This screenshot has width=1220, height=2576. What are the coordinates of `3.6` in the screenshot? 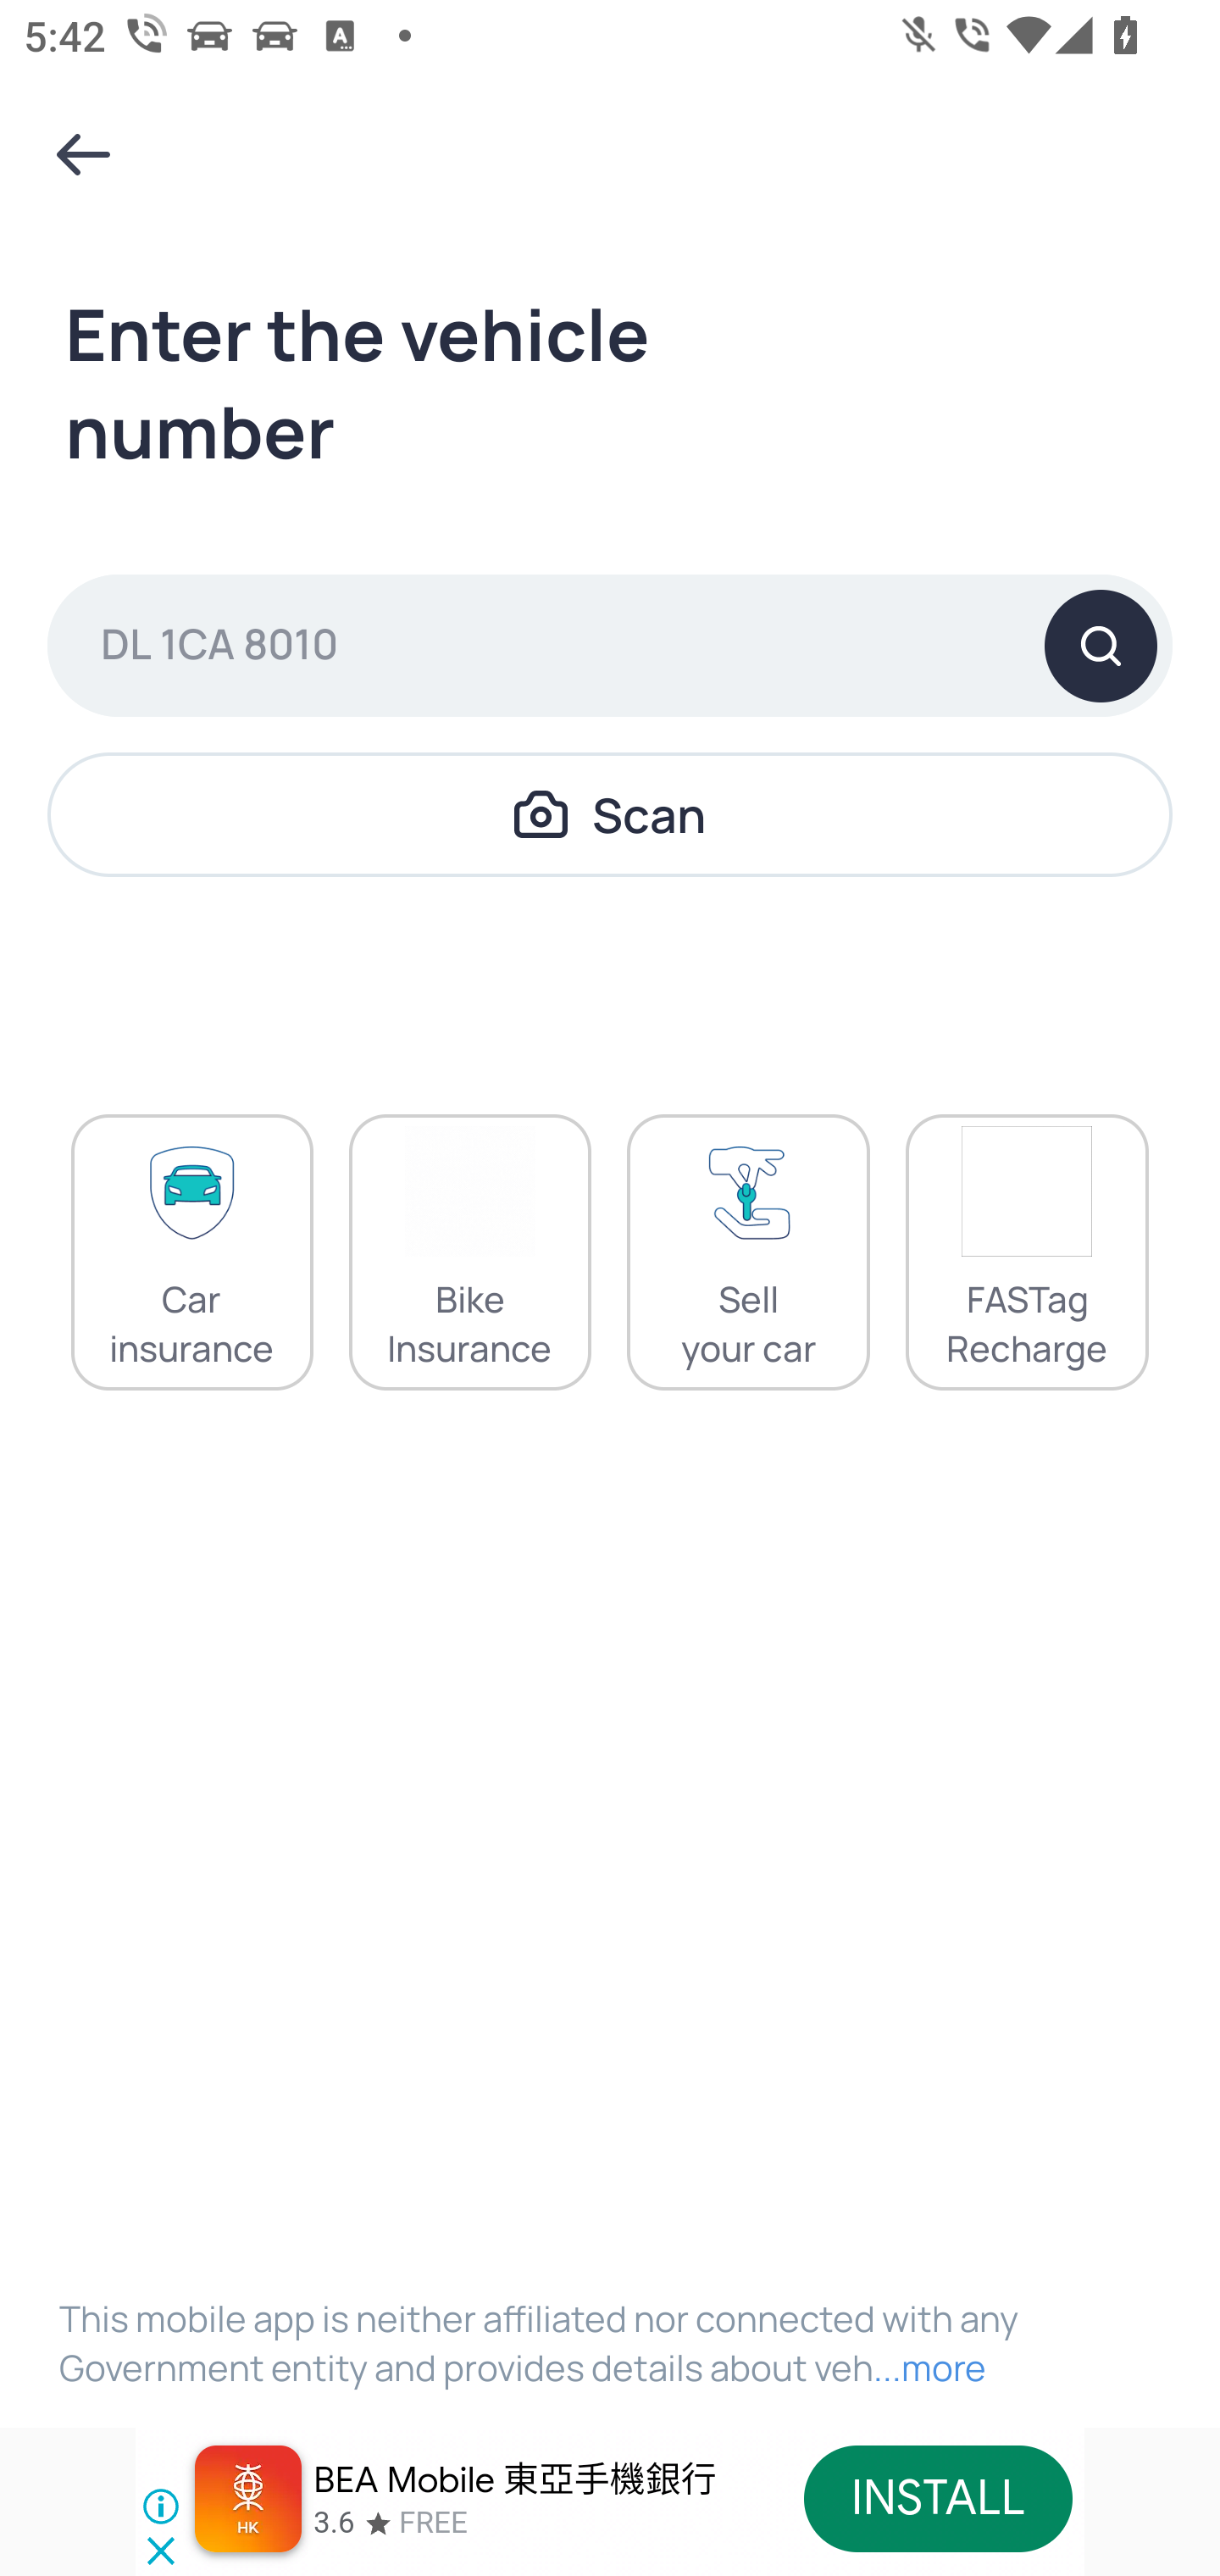 It's located at (334, 2523).